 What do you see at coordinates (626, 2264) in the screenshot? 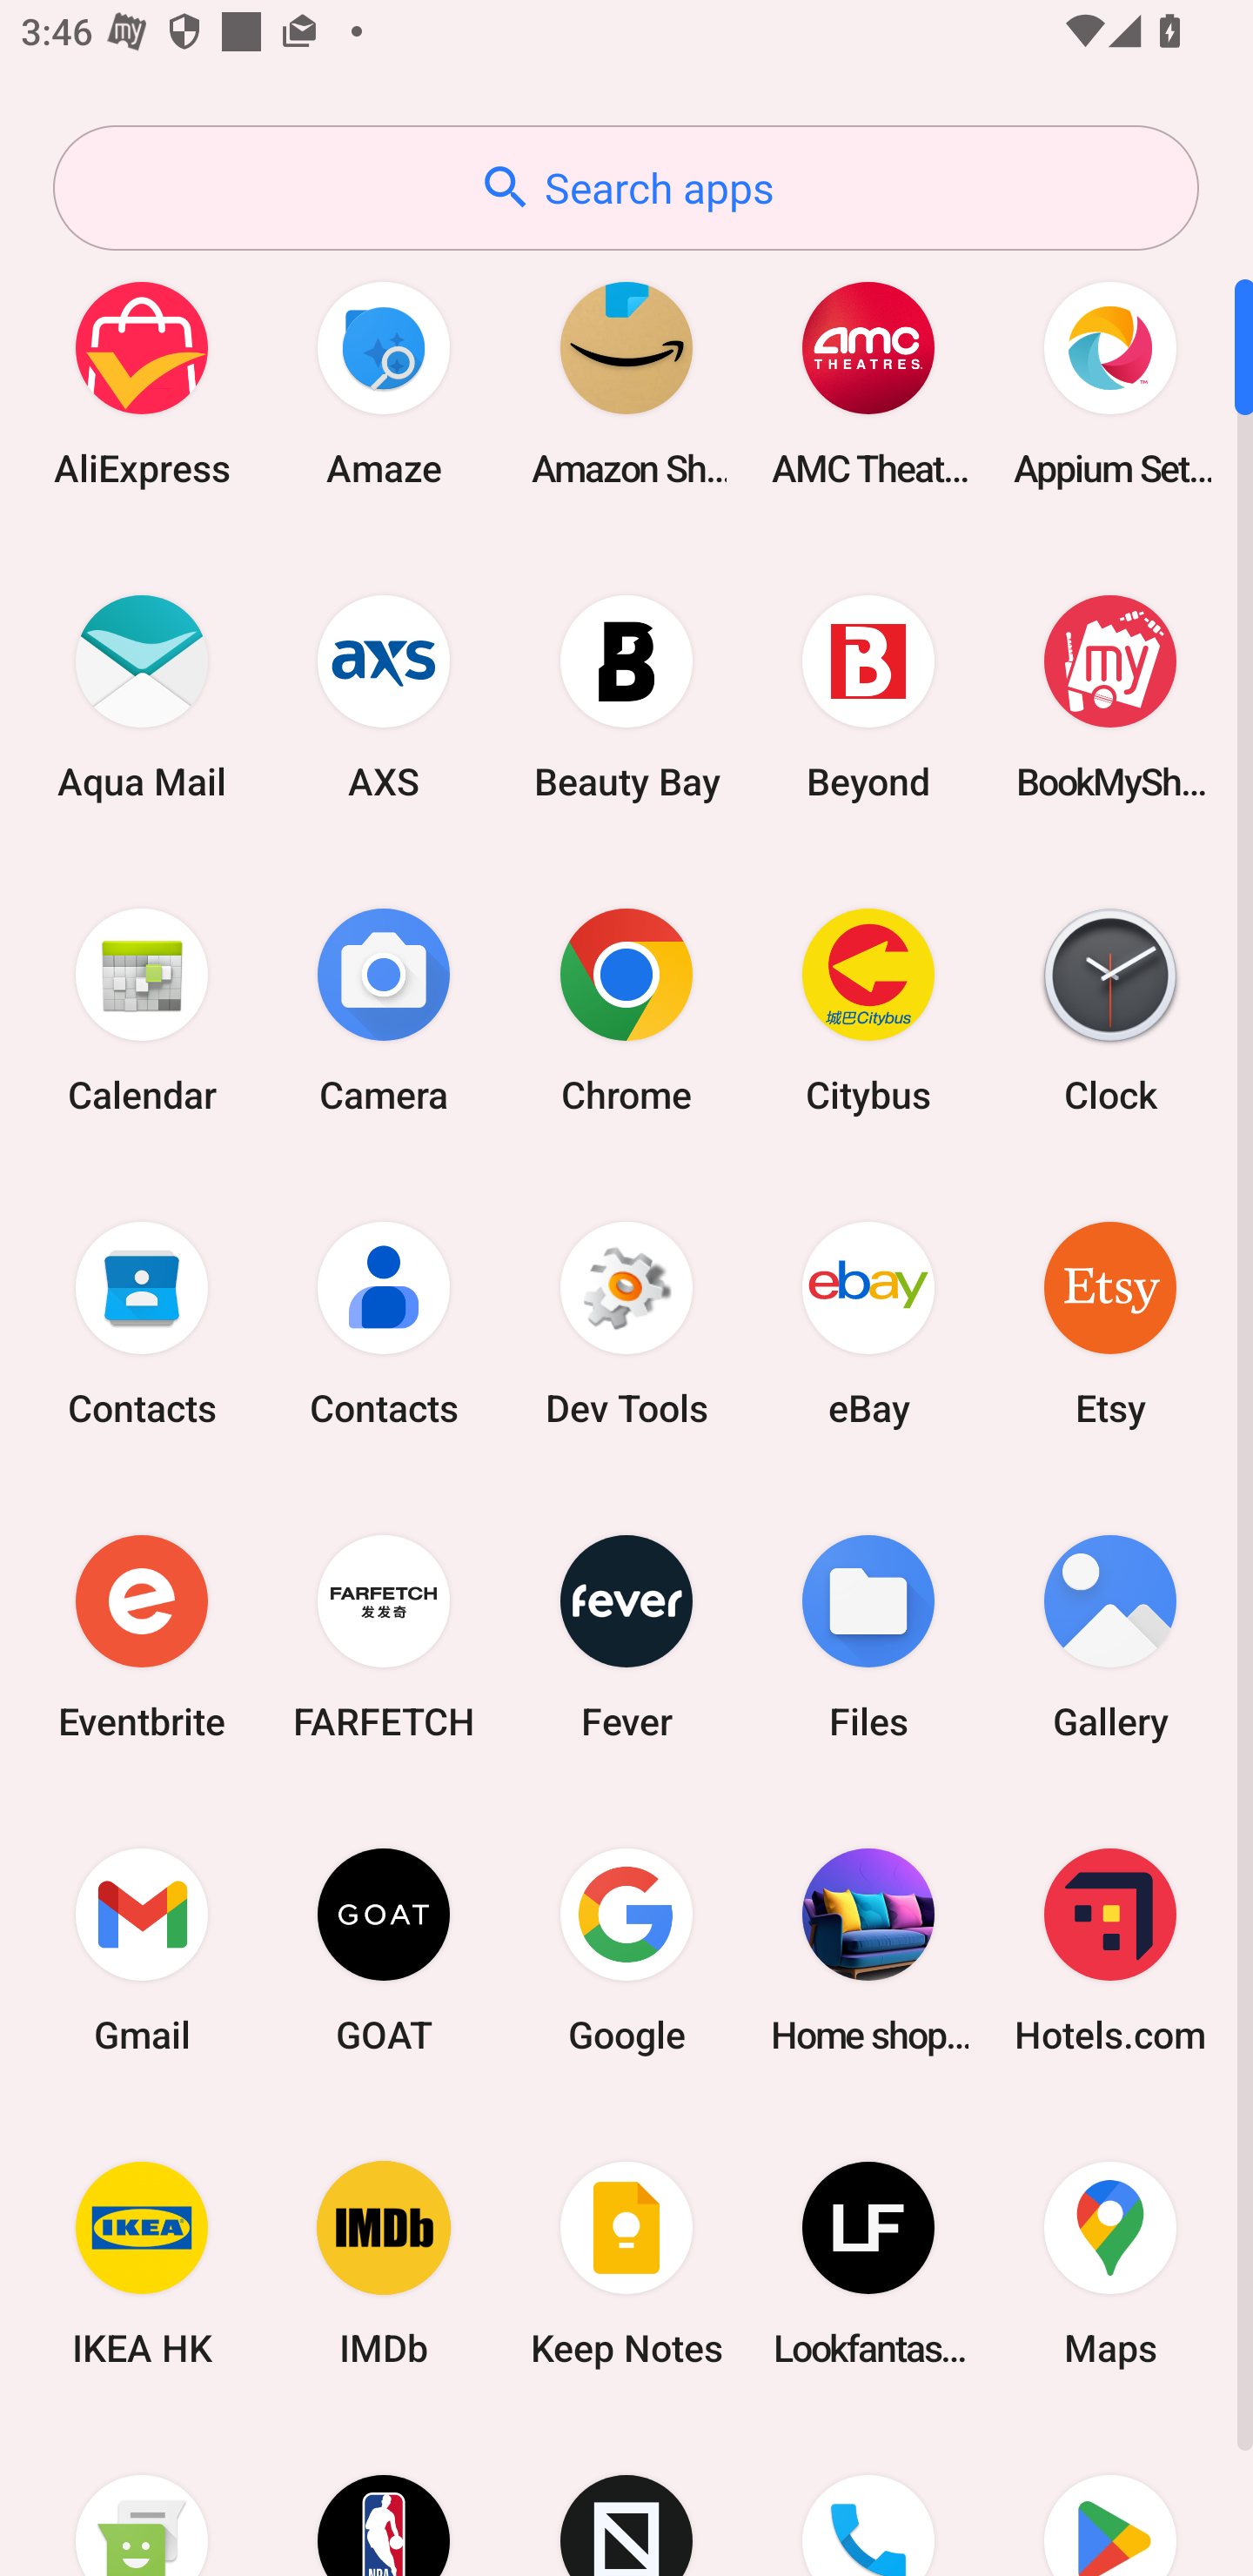
I see `Keep Notes` at bounding box center [626, 2264].